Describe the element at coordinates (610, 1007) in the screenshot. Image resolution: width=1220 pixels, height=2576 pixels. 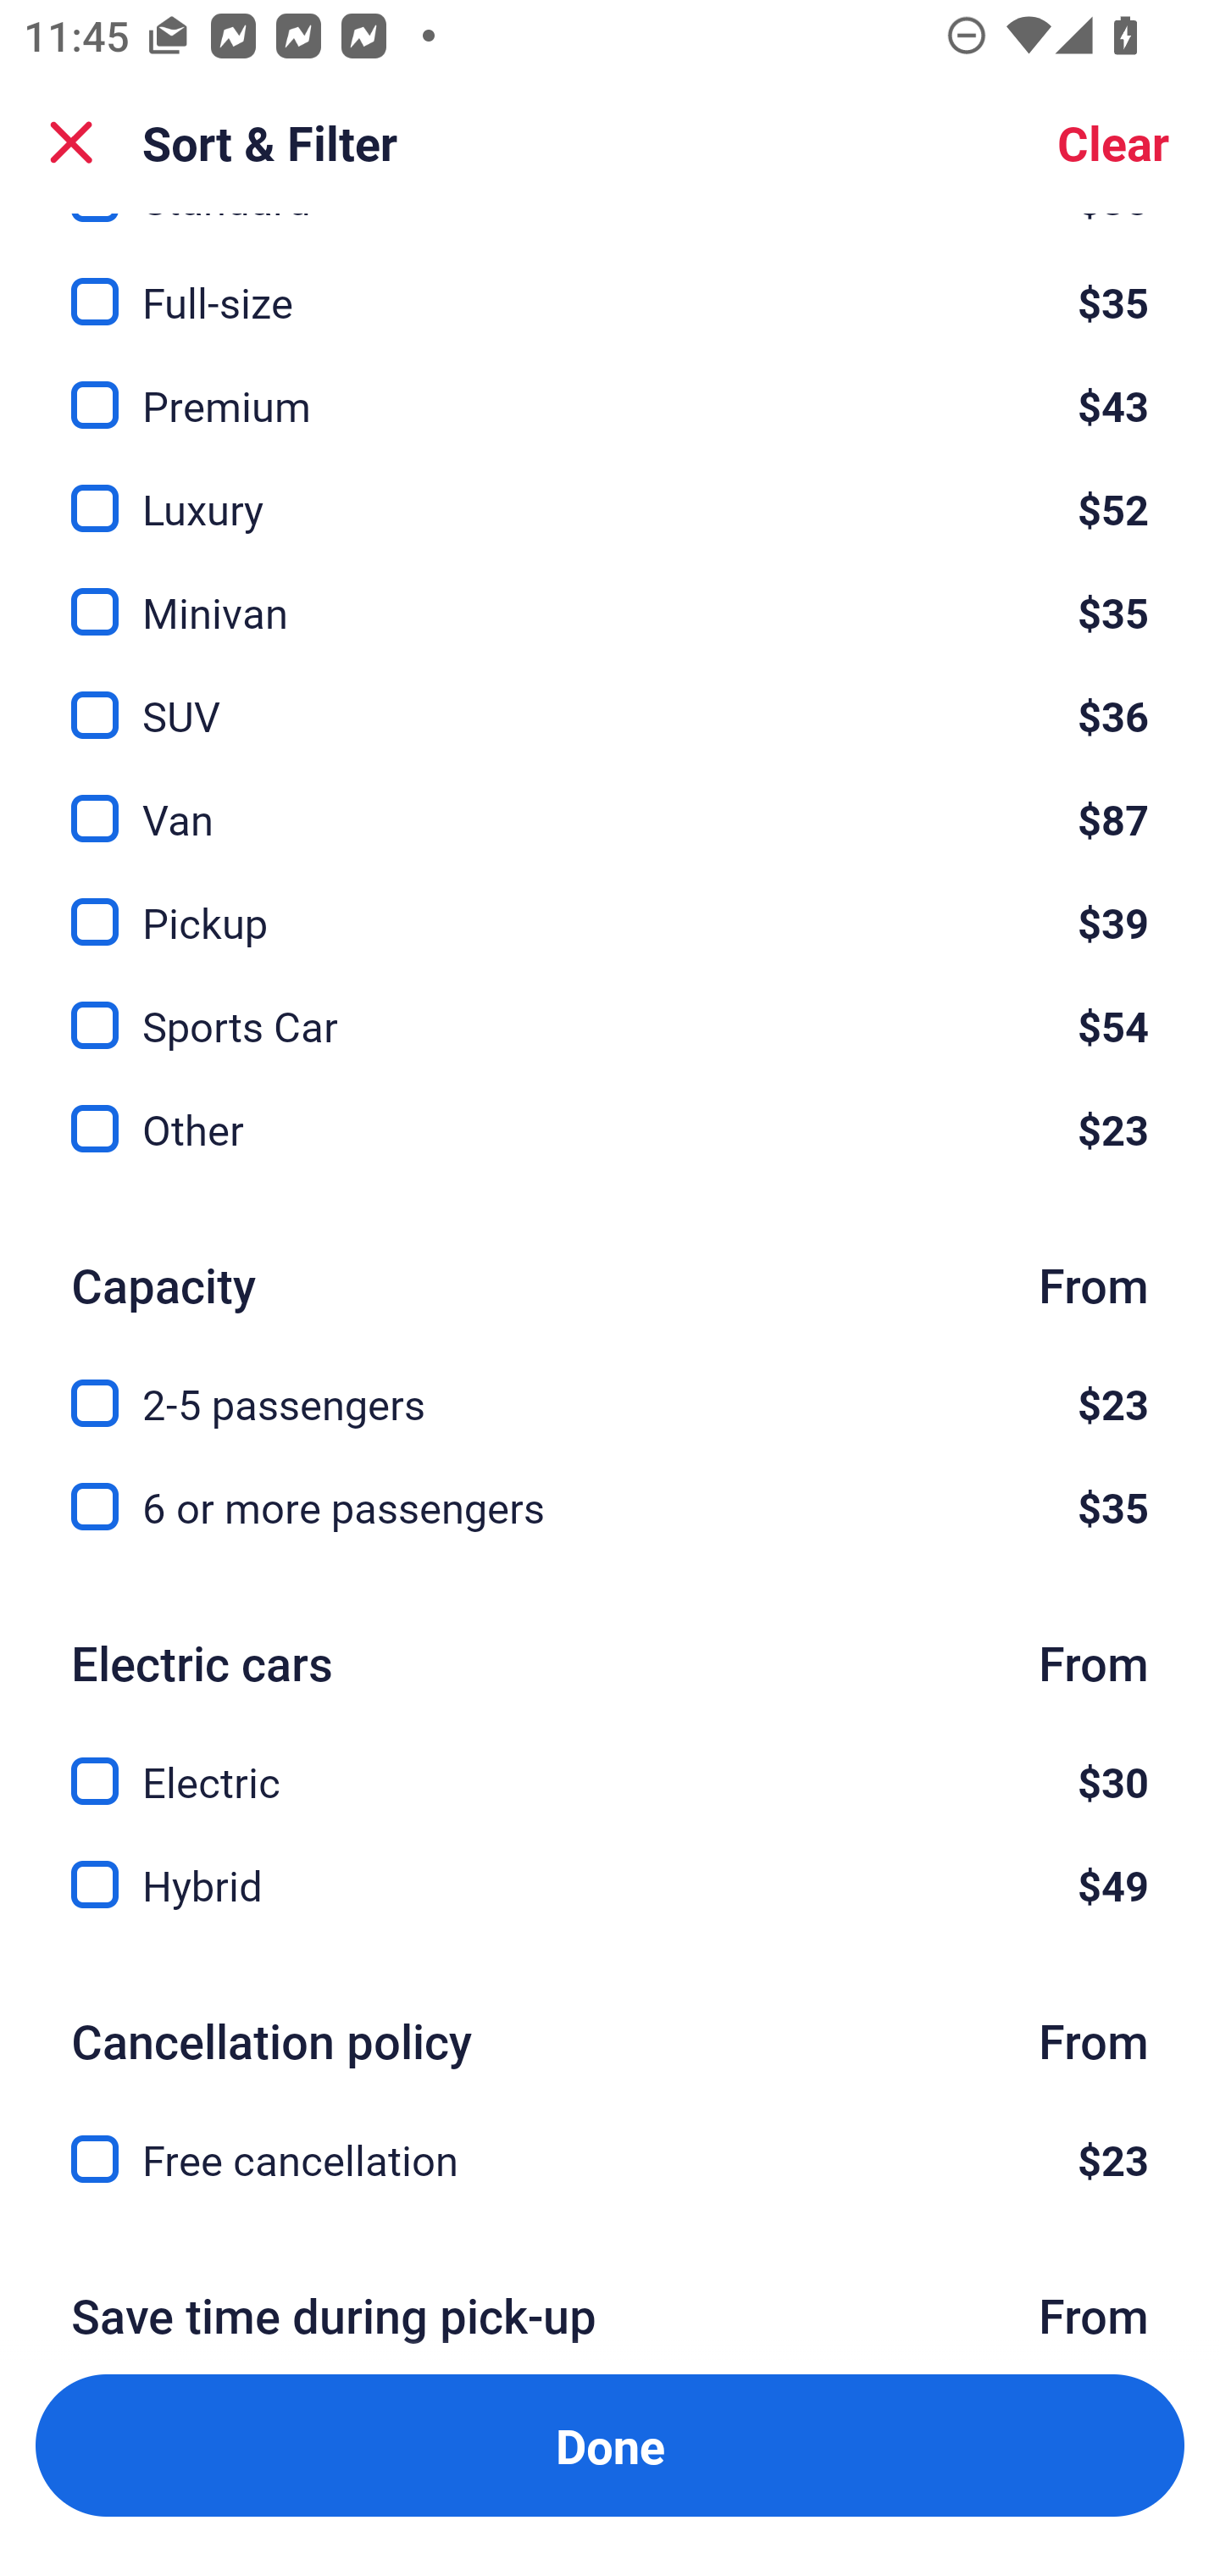
I see `Sports Car, $54 Sports Car $54` at that location.